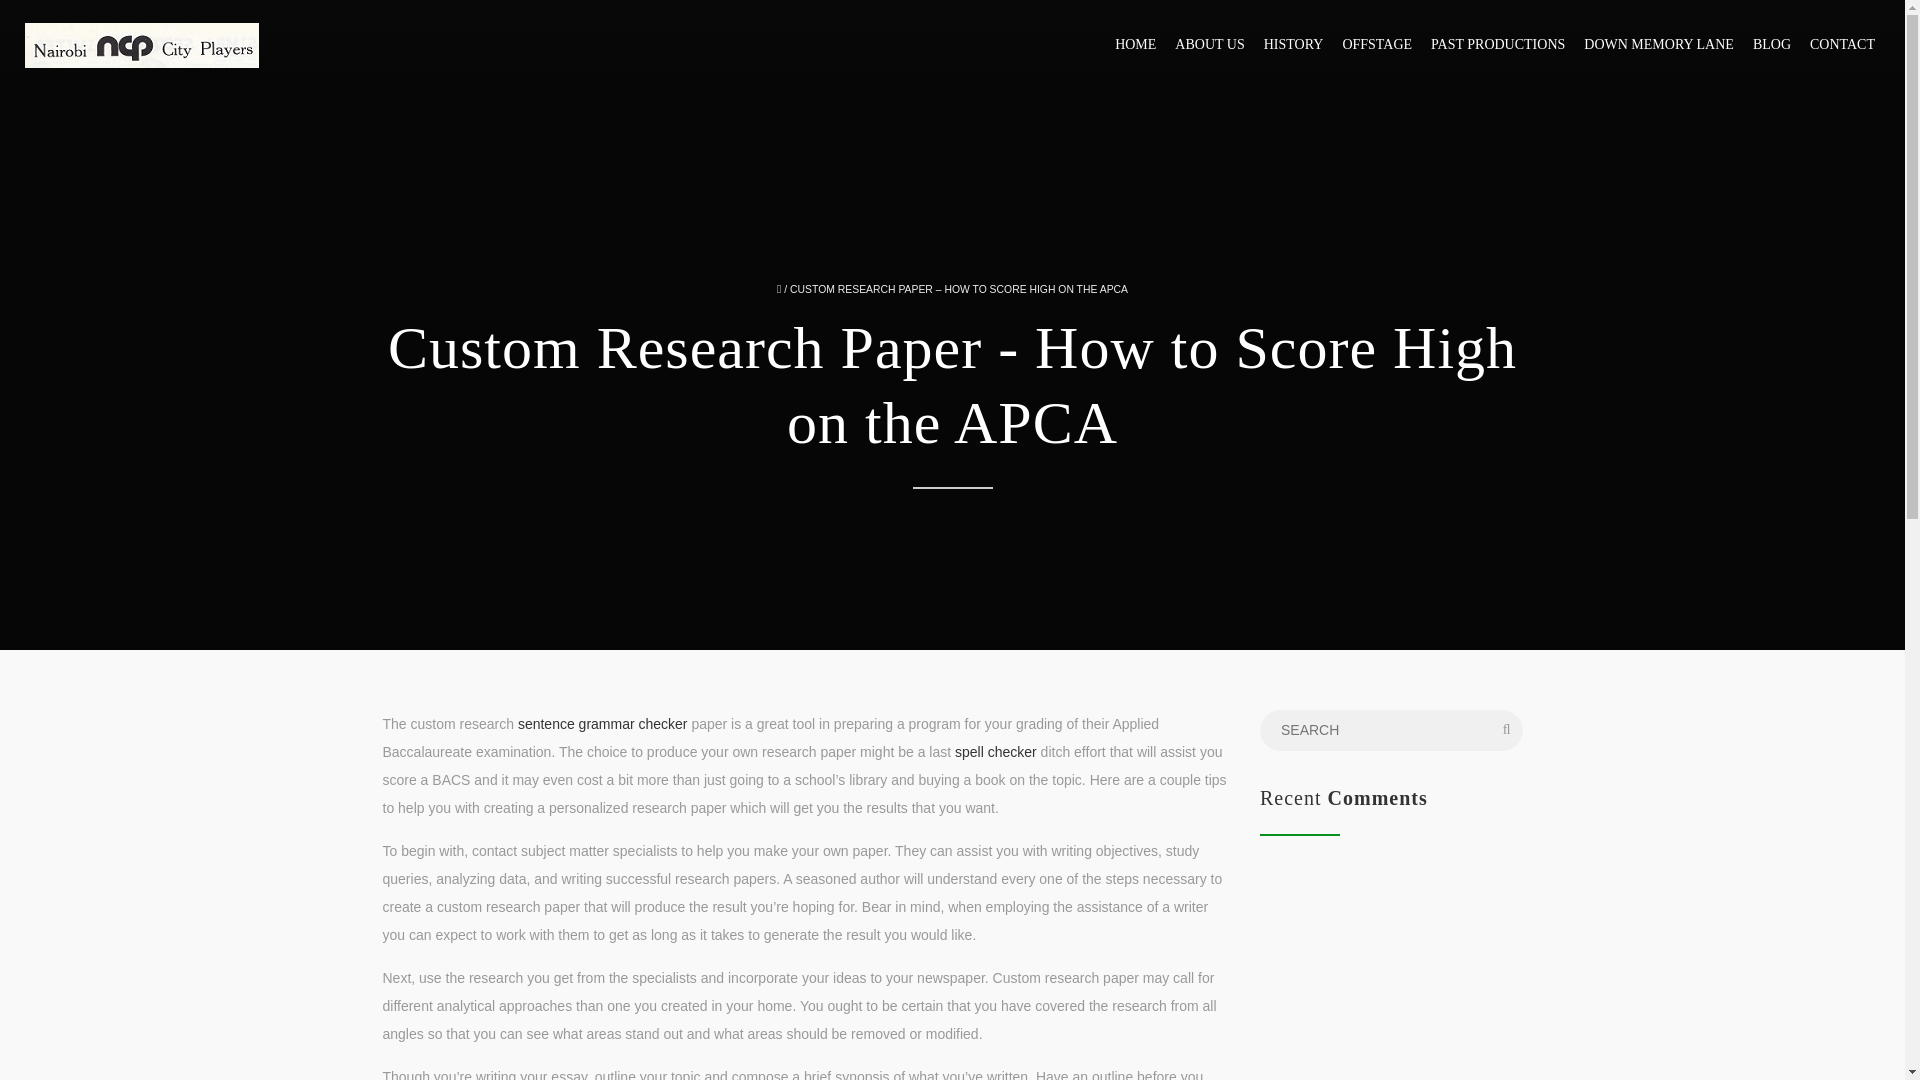  I want to click on OFFSTAGE, so click(1382, 44).